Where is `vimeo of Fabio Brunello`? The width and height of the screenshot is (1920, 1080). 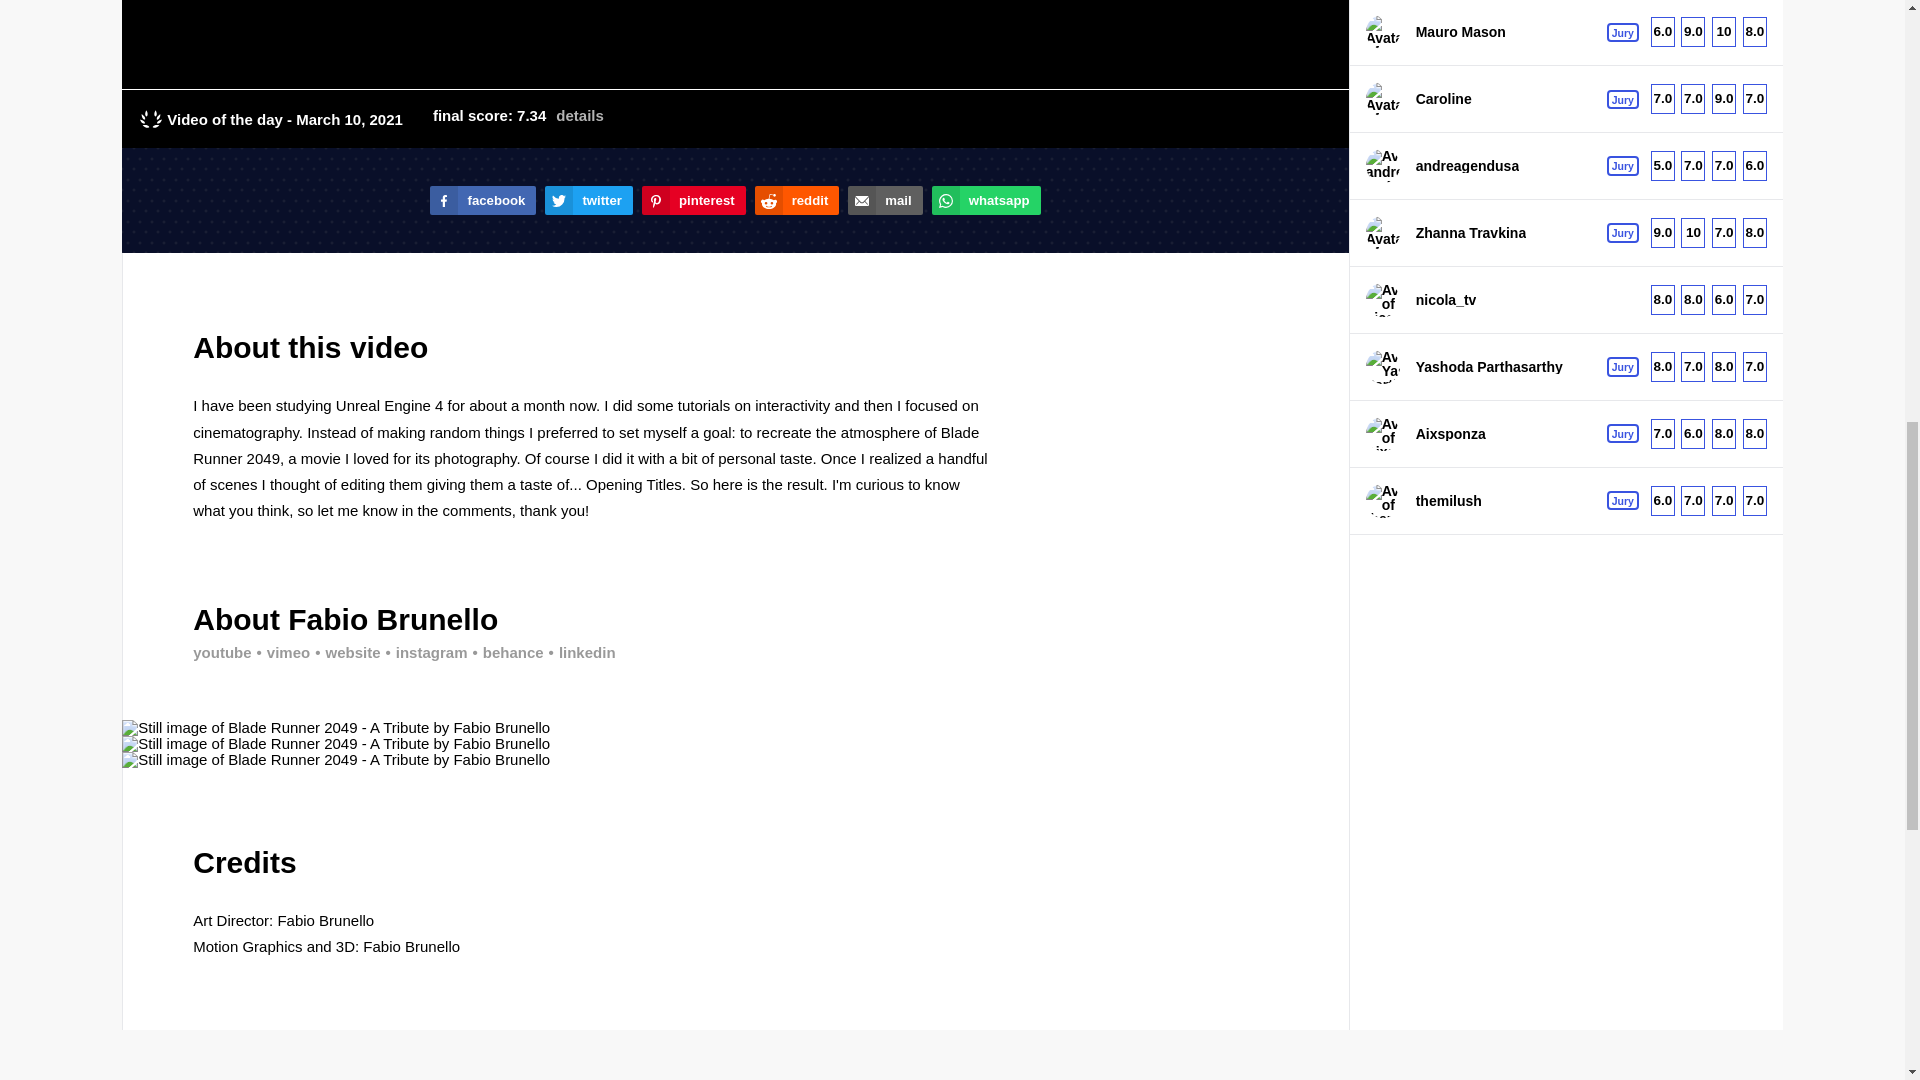 vimeo of Fabio Brunello is located at coordinates (281, 652).